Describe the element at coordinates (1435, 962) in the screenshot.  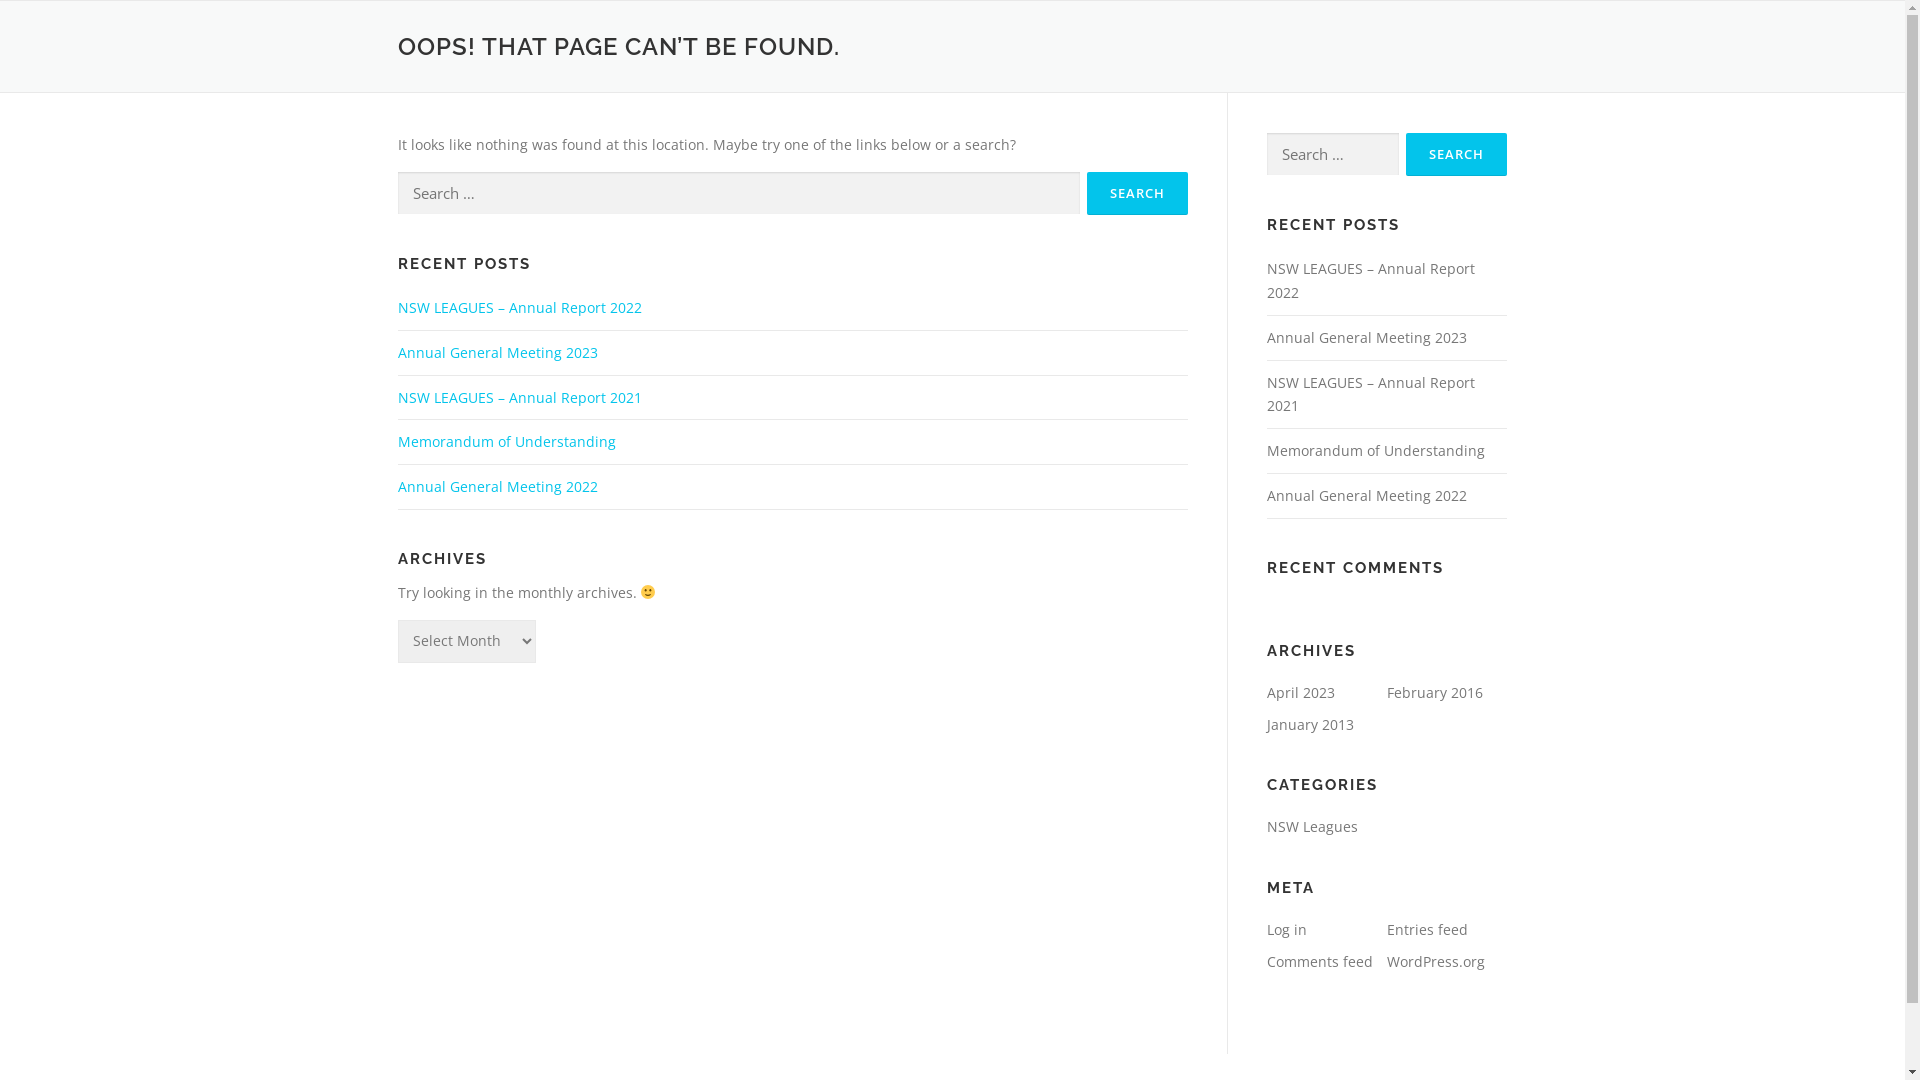
I see `WordPress.org` at that location.